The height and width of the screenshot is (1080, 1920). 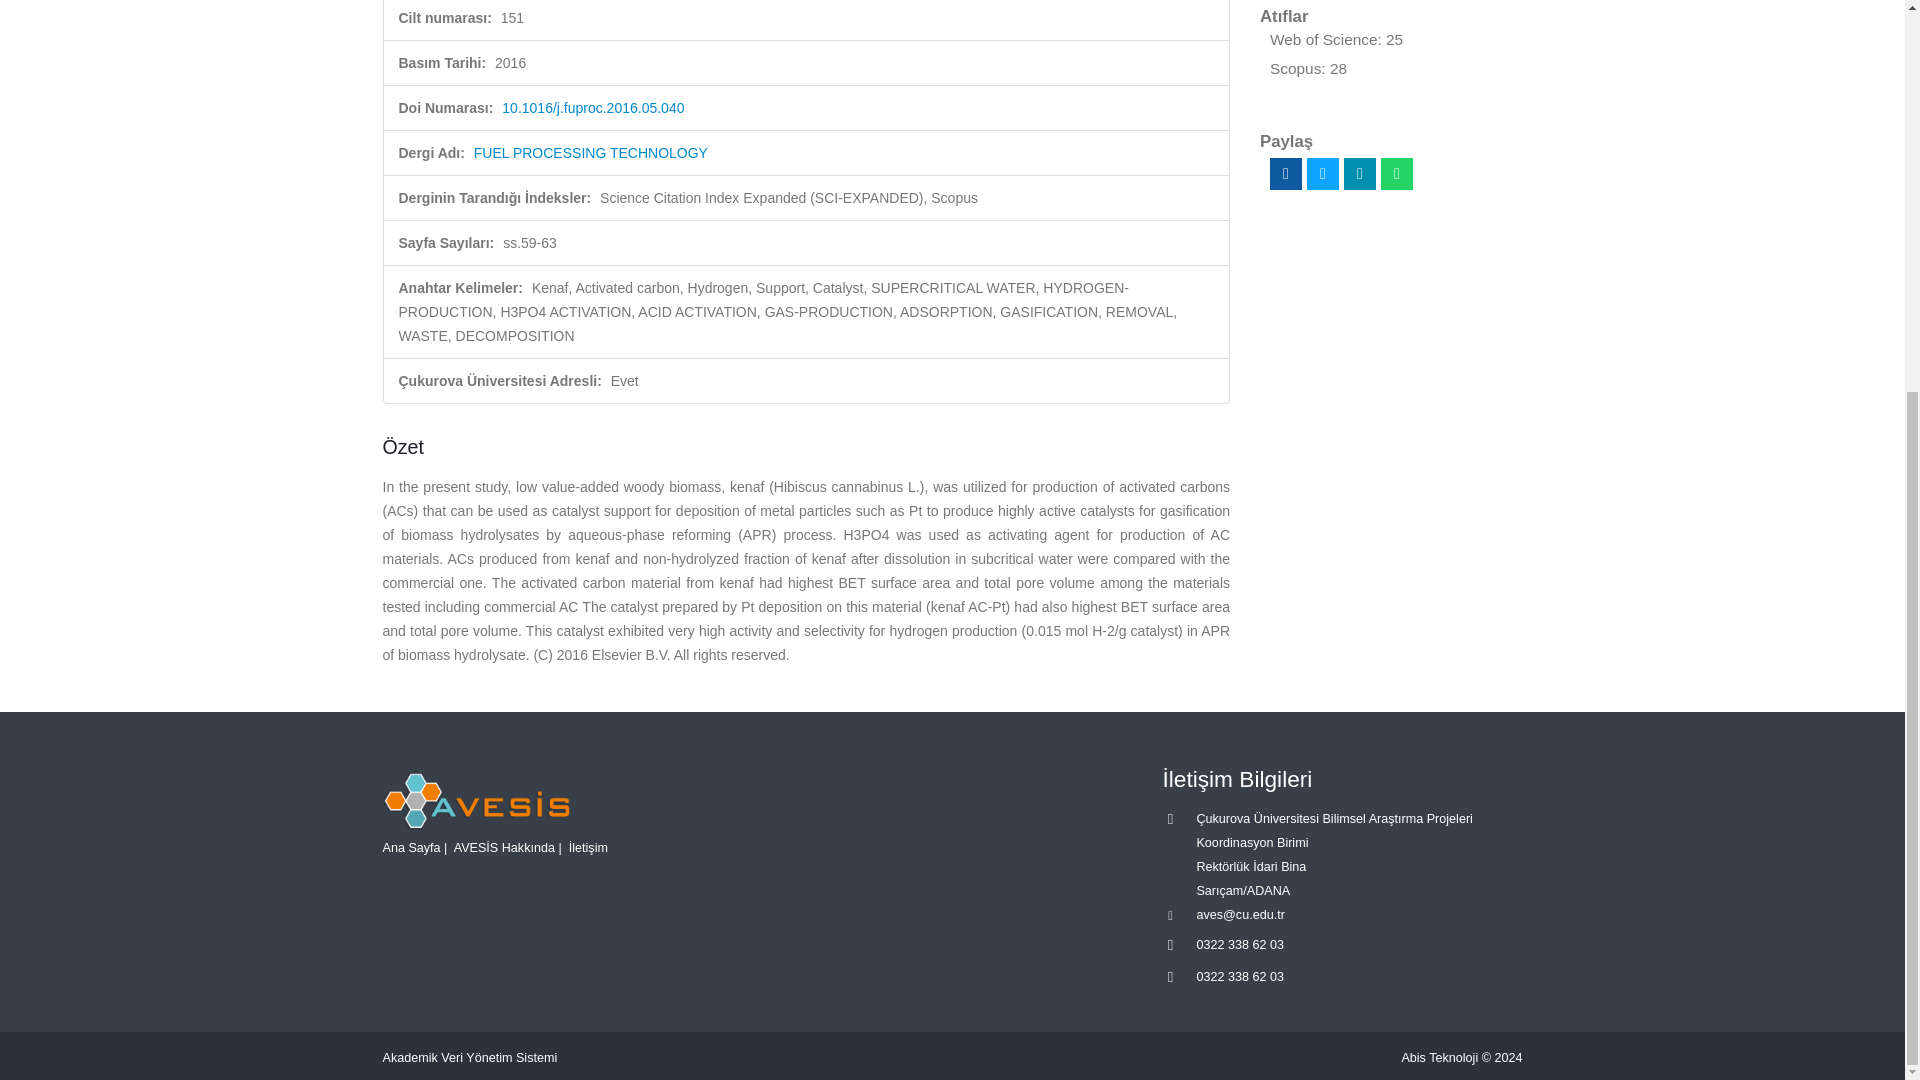 What do you see at coordinates (410, 847) in the screenshot?
I see `Ana Sayfa` at bounding box center [410, 847].